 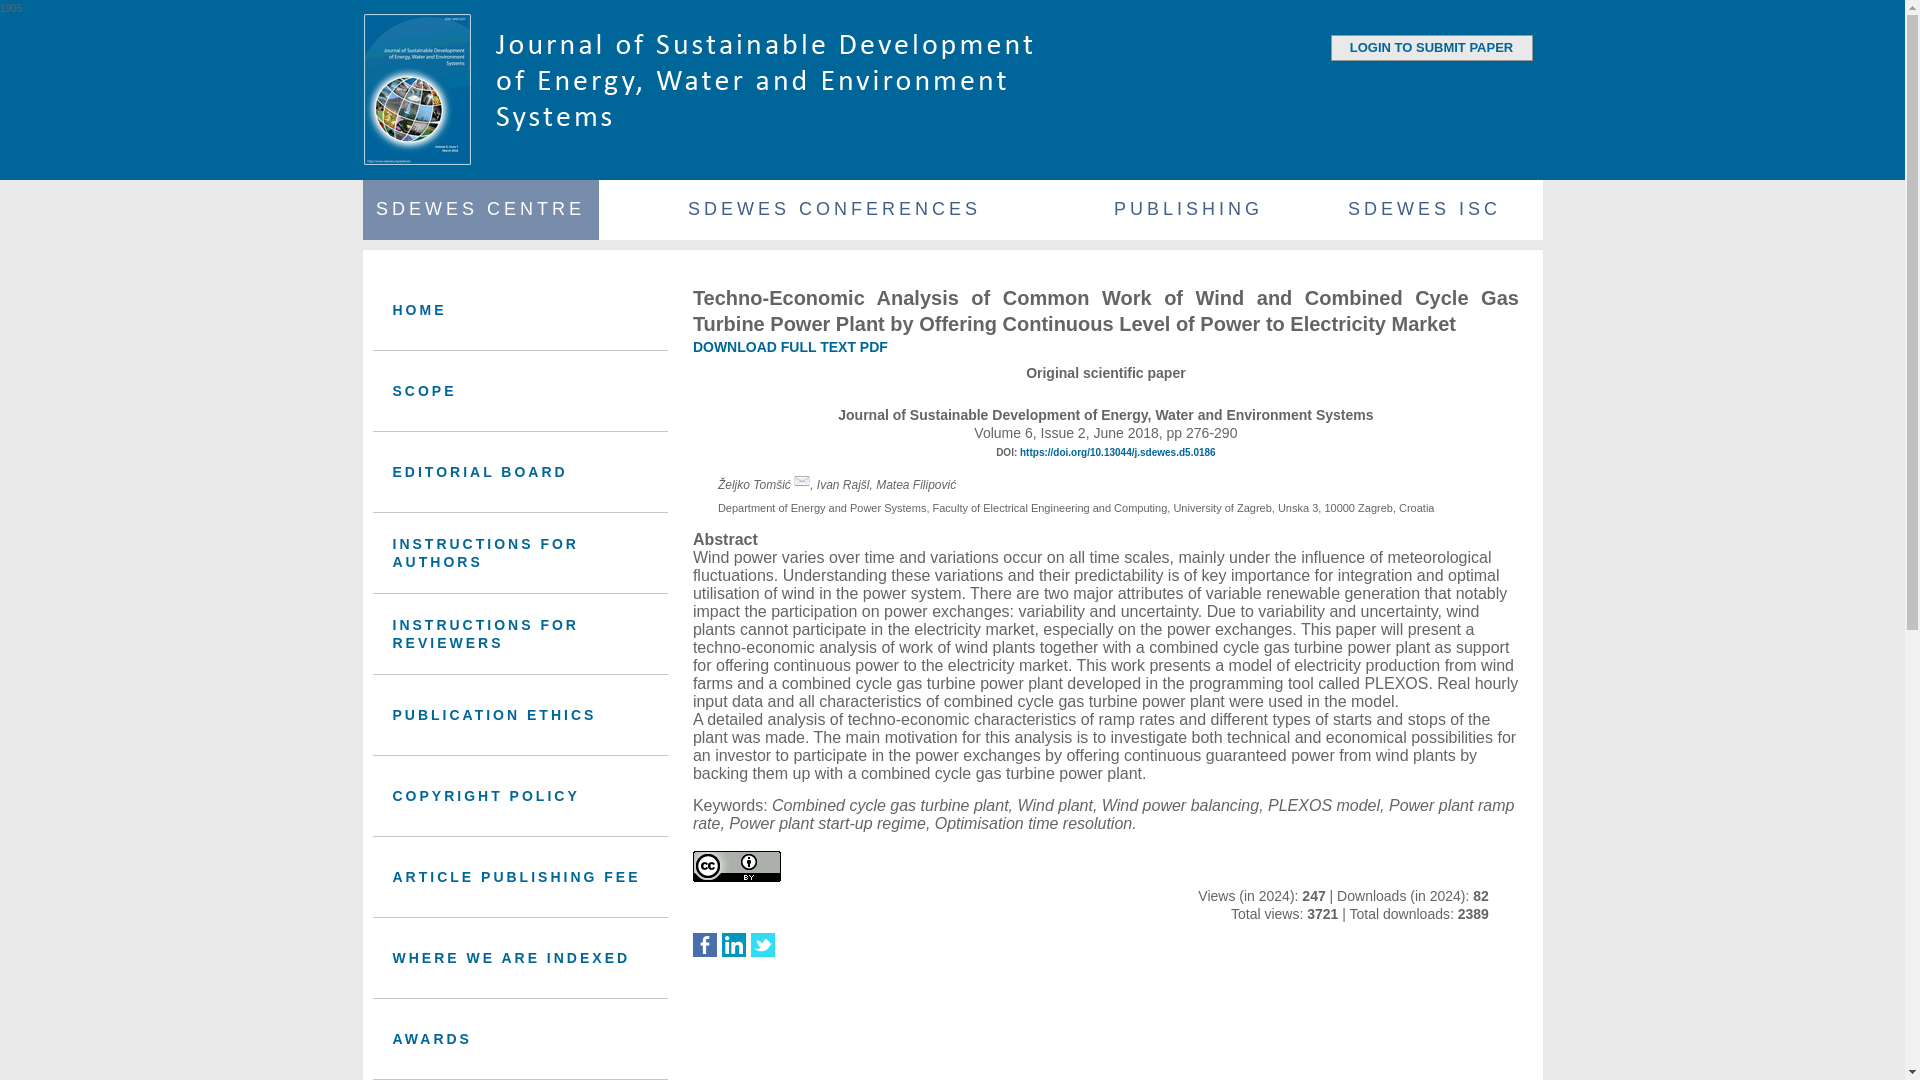 I want to click on SDEWES ISC, so click(x=1423, y=210).